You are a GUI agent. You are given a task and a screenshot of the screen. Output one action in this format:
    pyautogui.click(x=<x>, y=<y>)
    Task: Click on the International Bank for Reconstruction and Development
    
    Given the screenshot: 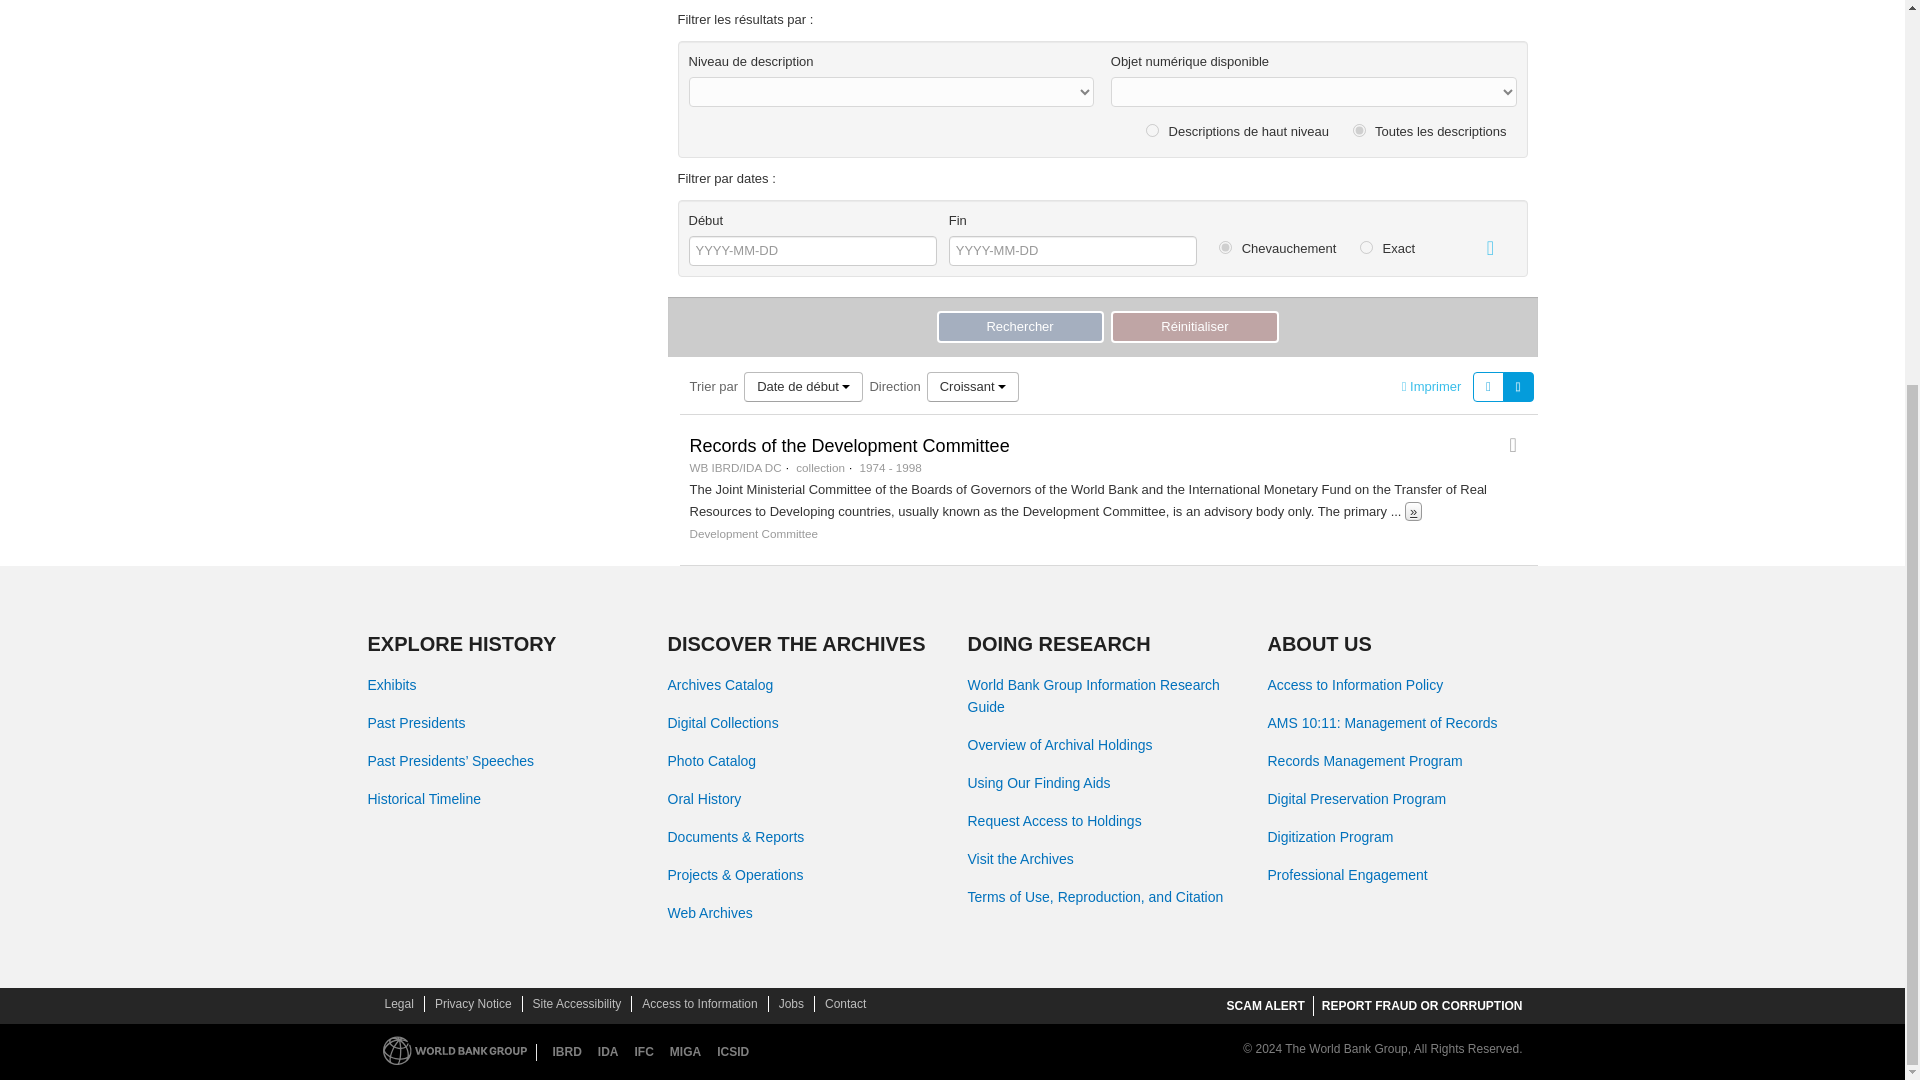 What is the action you would take?
    pyautogui.click(x=566, y=1052)
    